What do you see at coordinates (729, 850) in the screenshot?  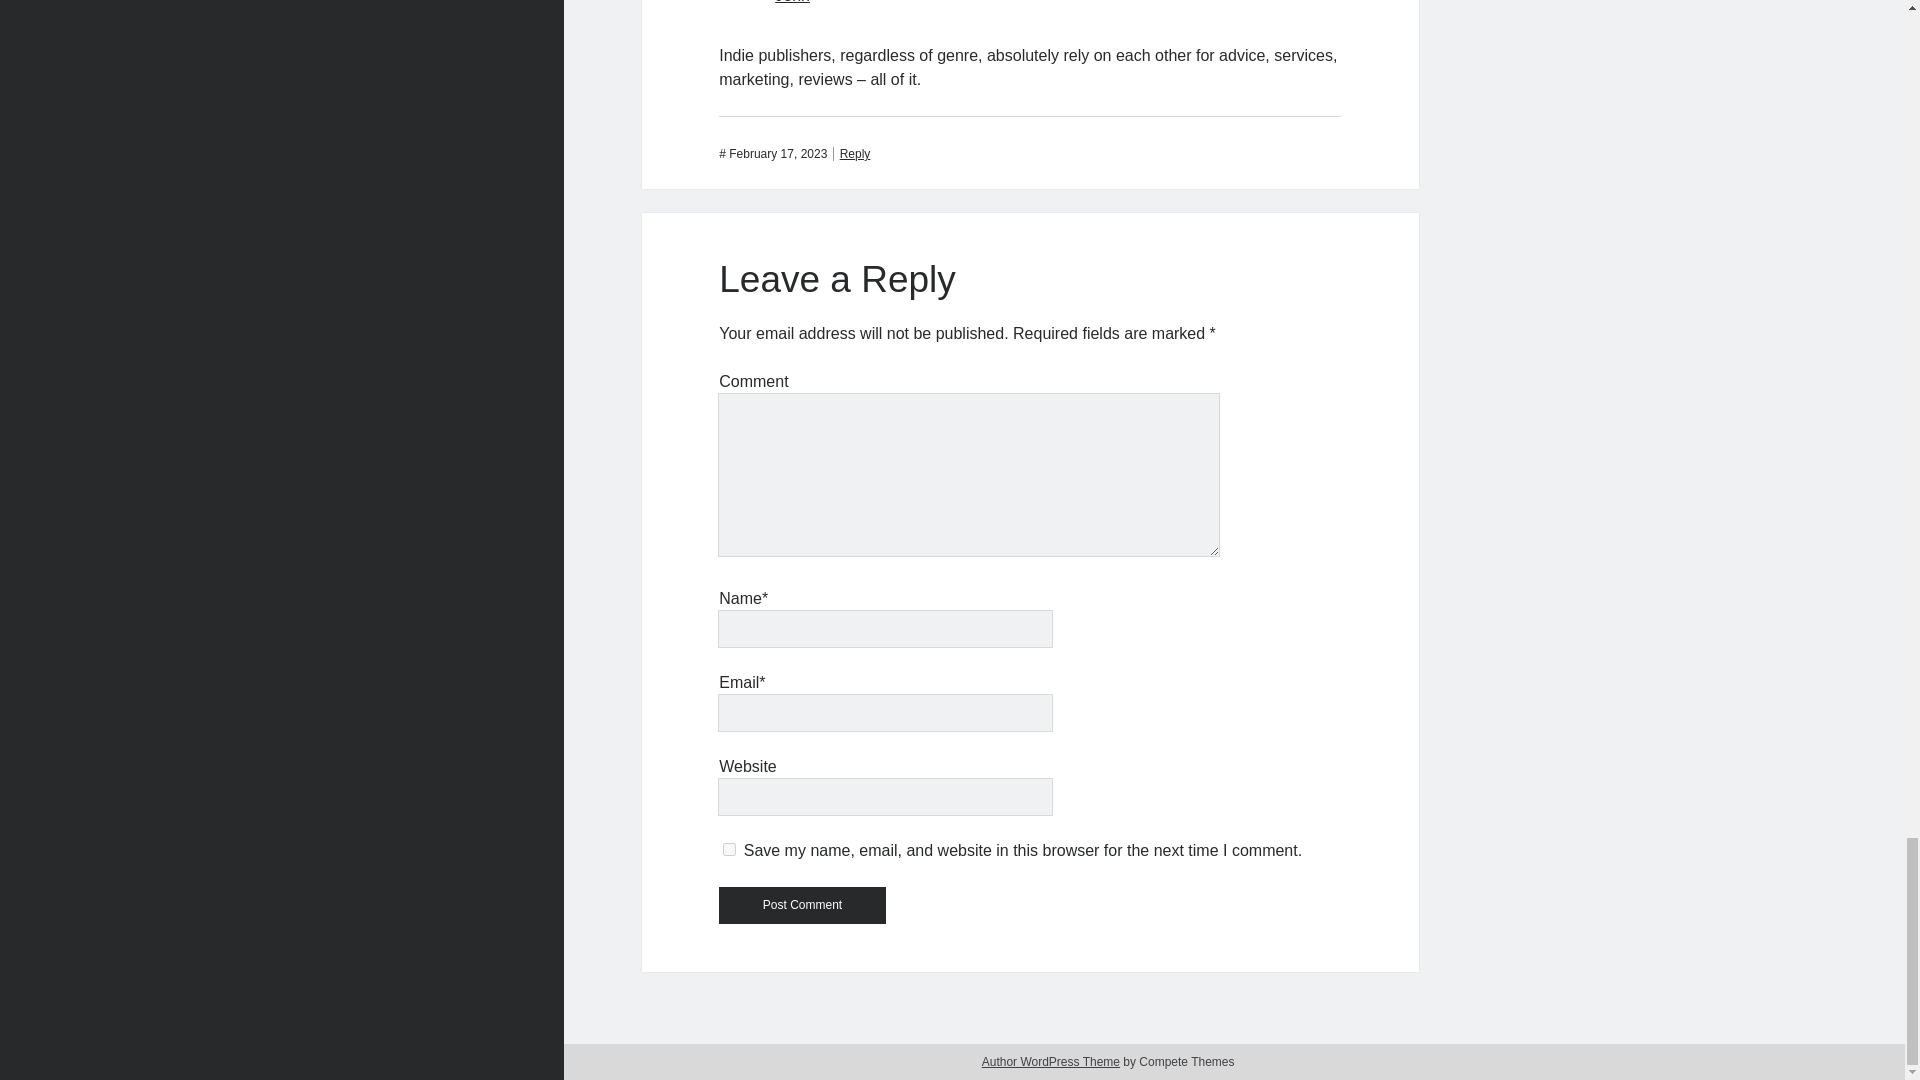 I see `yes` at bounding box center [729, 850].